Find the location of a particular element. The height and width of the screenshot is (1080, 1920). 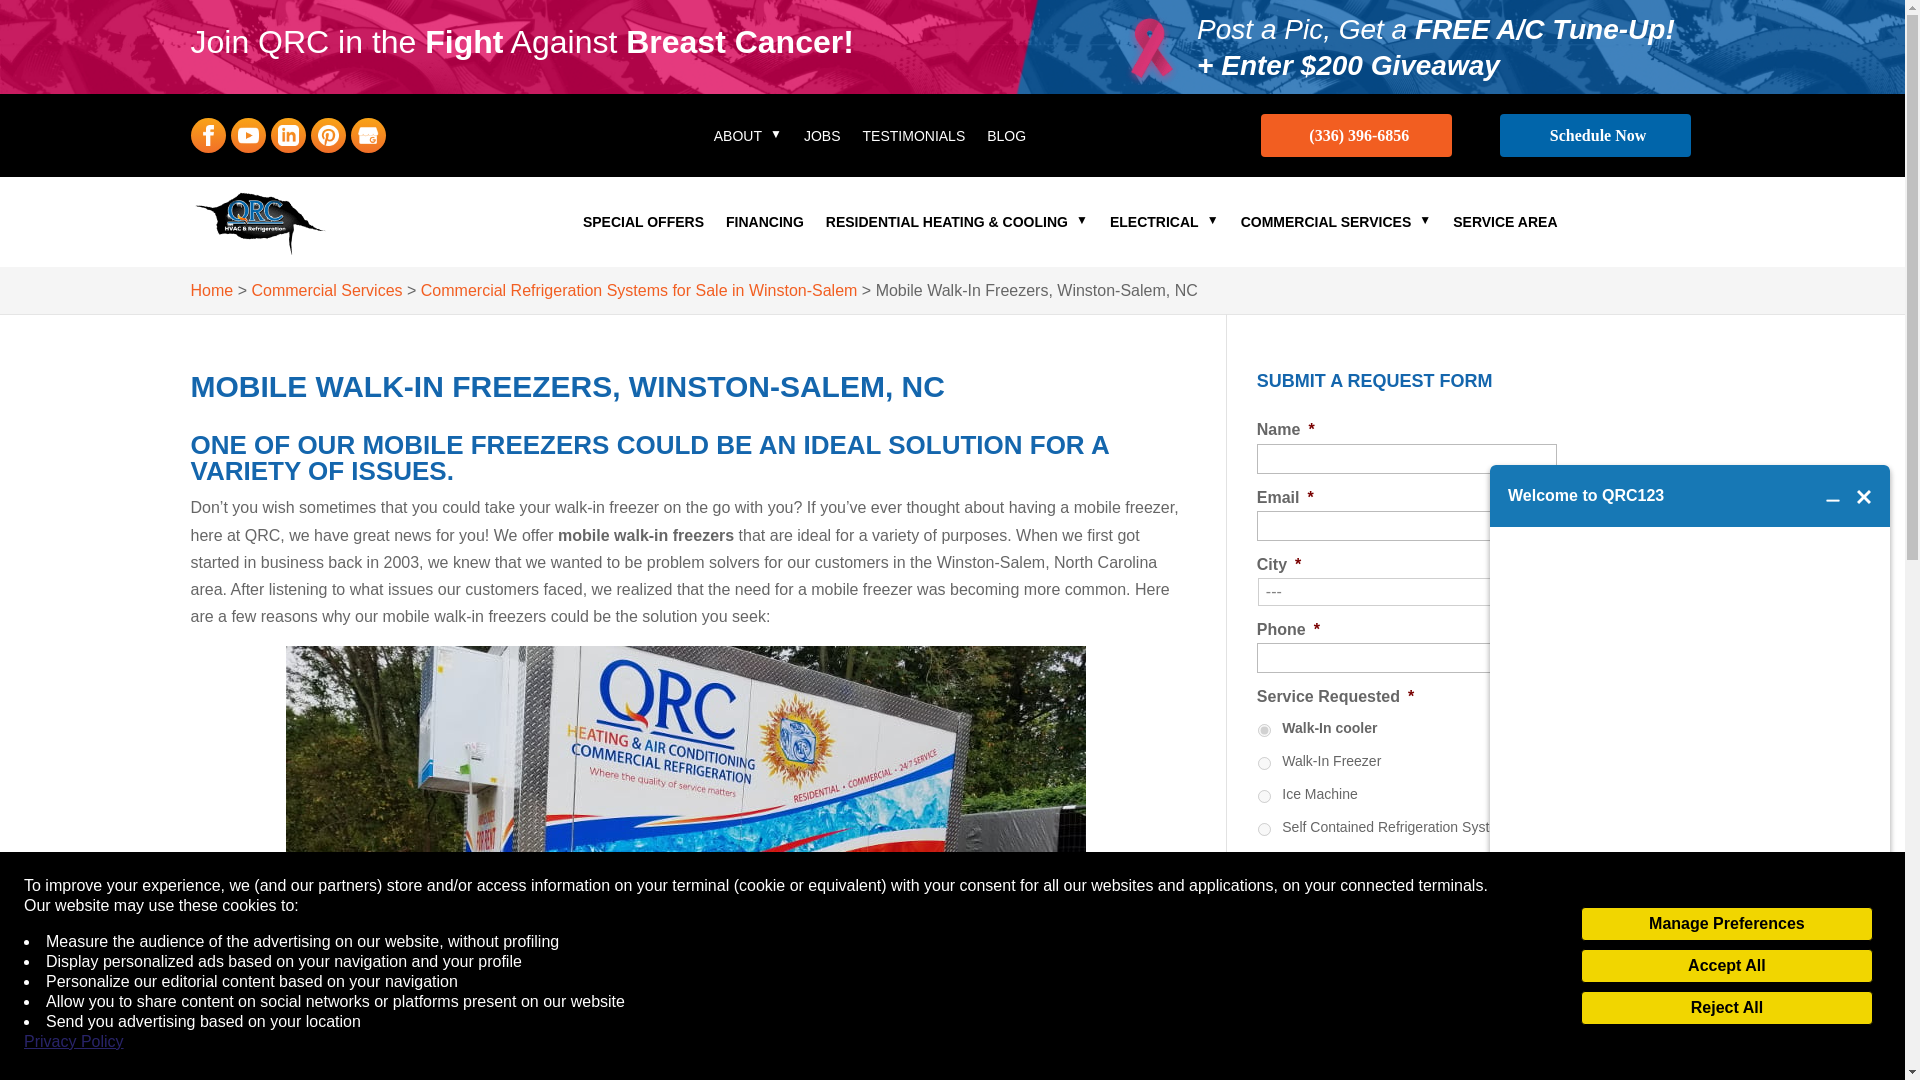

New Customer is located at coordinates (1264, 994).